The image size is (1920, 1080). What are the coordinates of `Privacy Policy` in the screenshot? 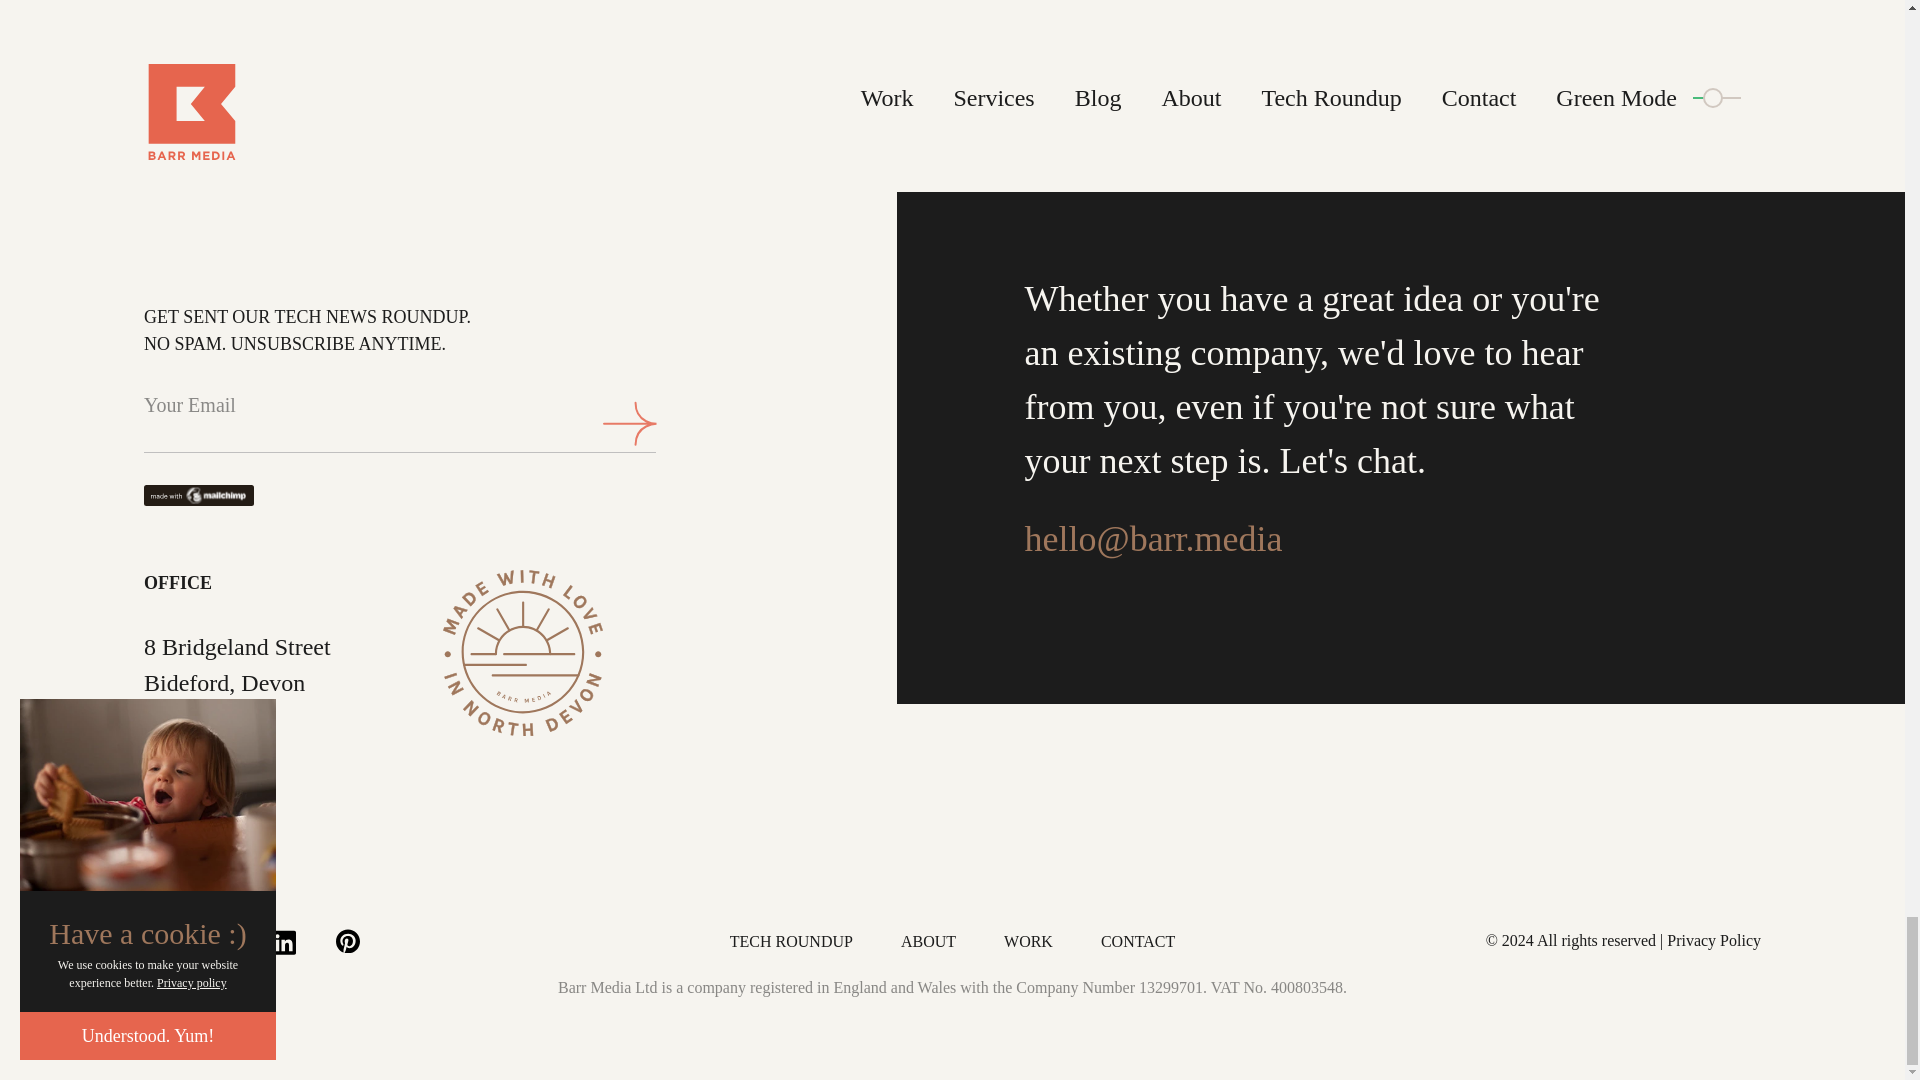 It's located at (1713, 939).